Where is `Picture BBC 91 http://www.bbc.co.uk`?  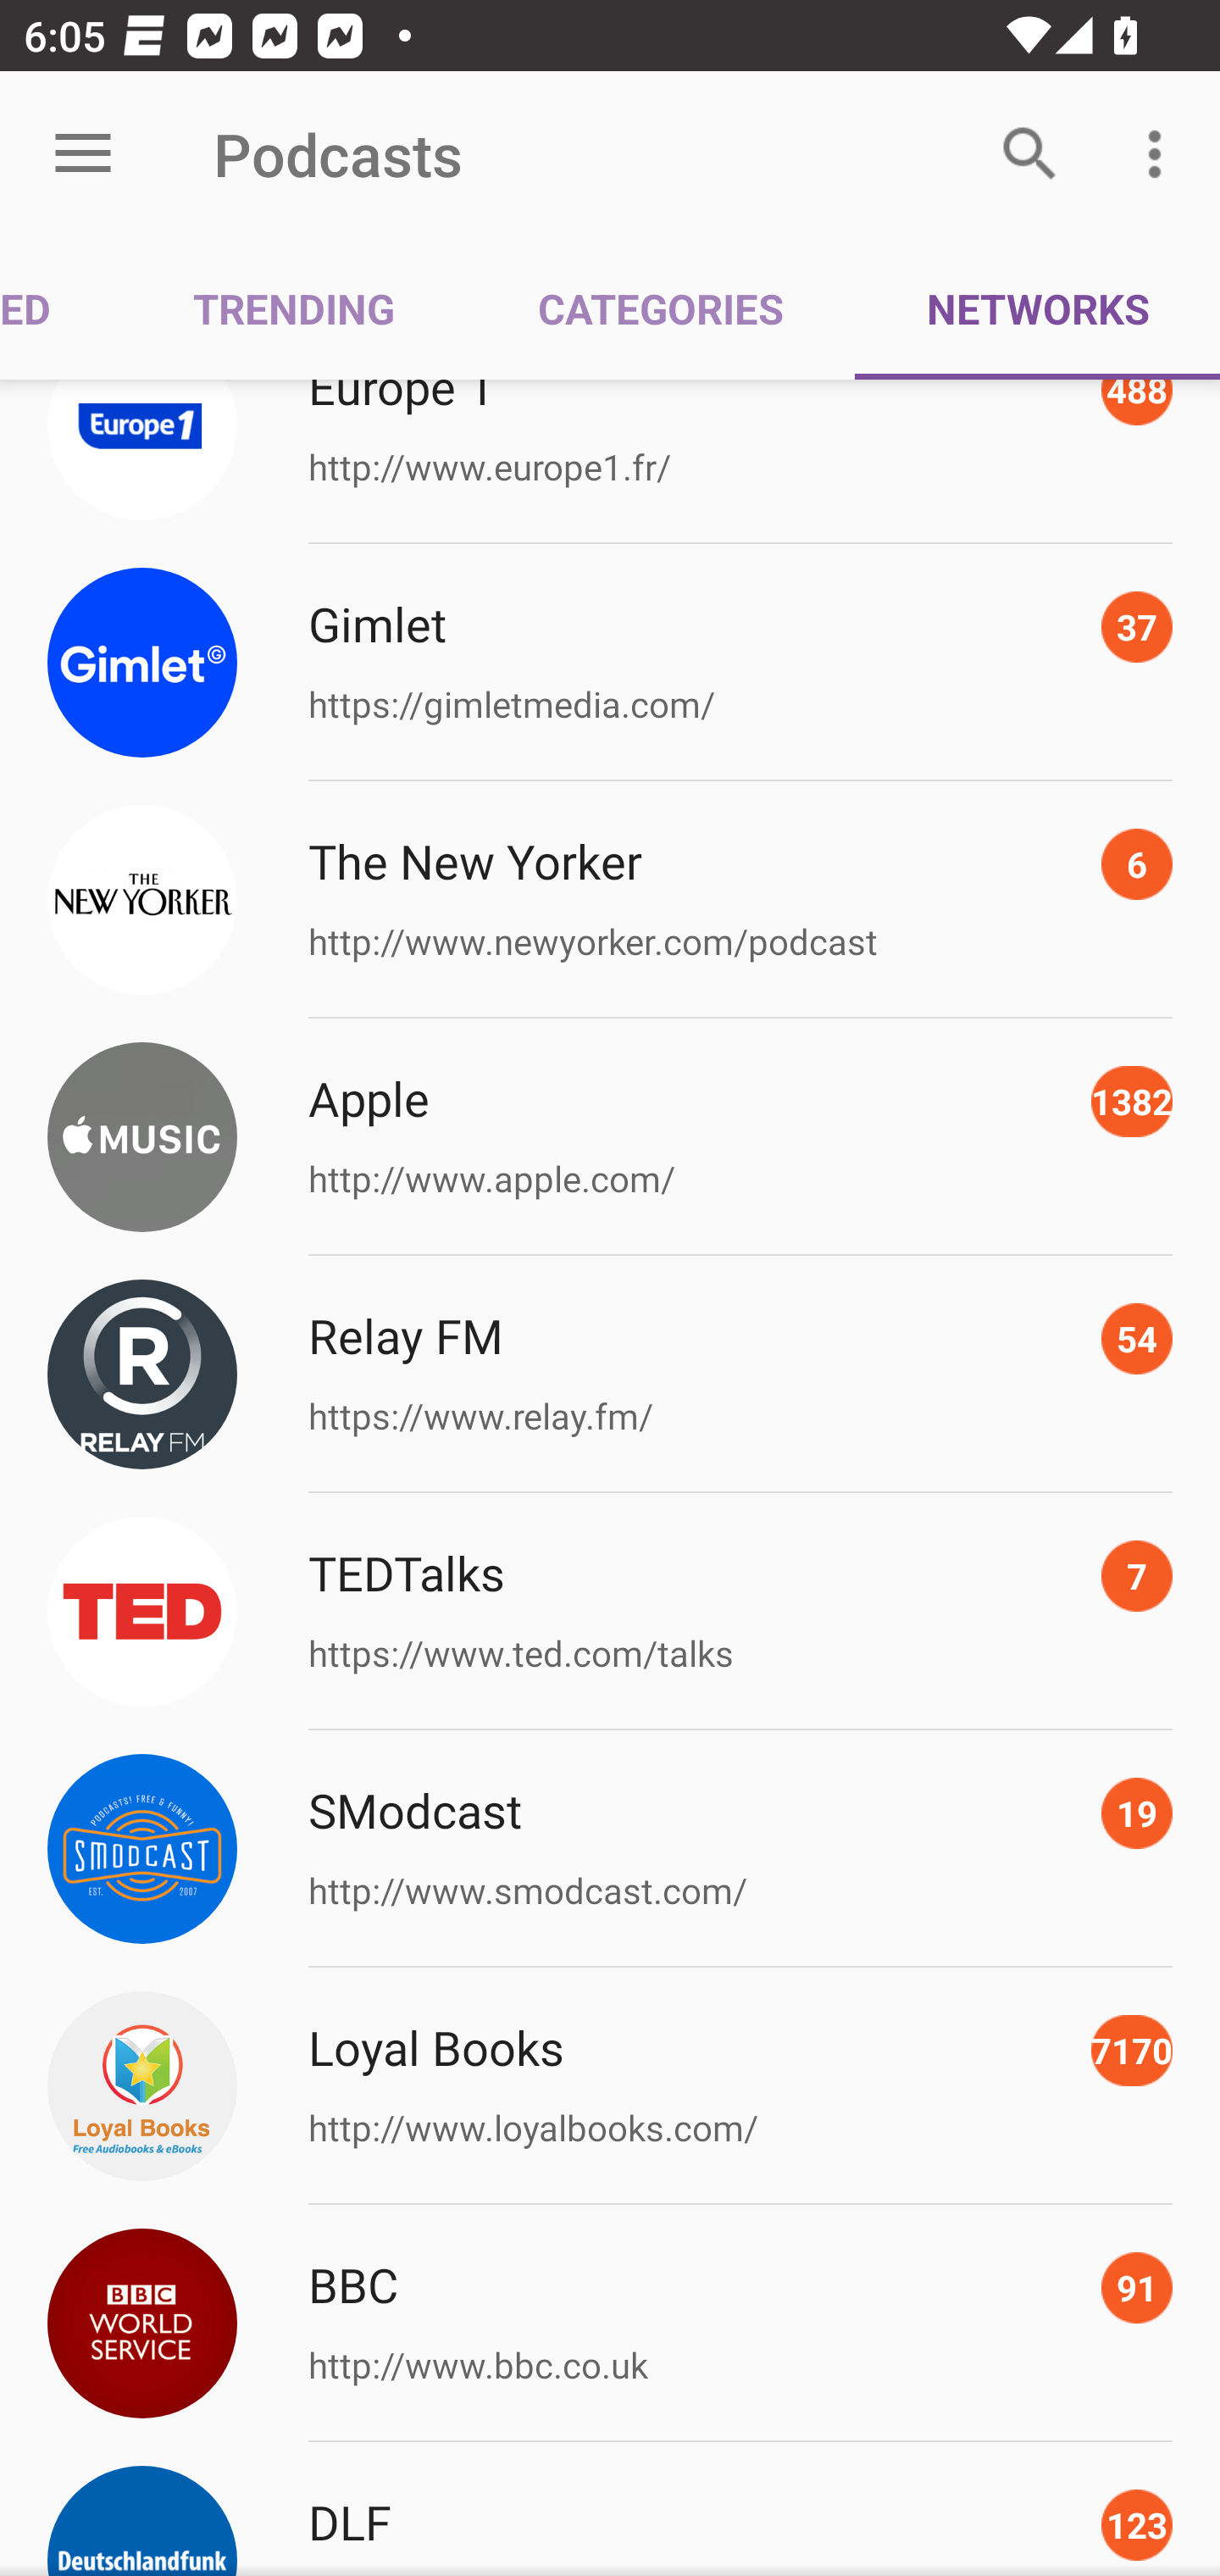
Picture BBC 91 http://www.bbc.co.uk is located at coordinates (610, 2323).